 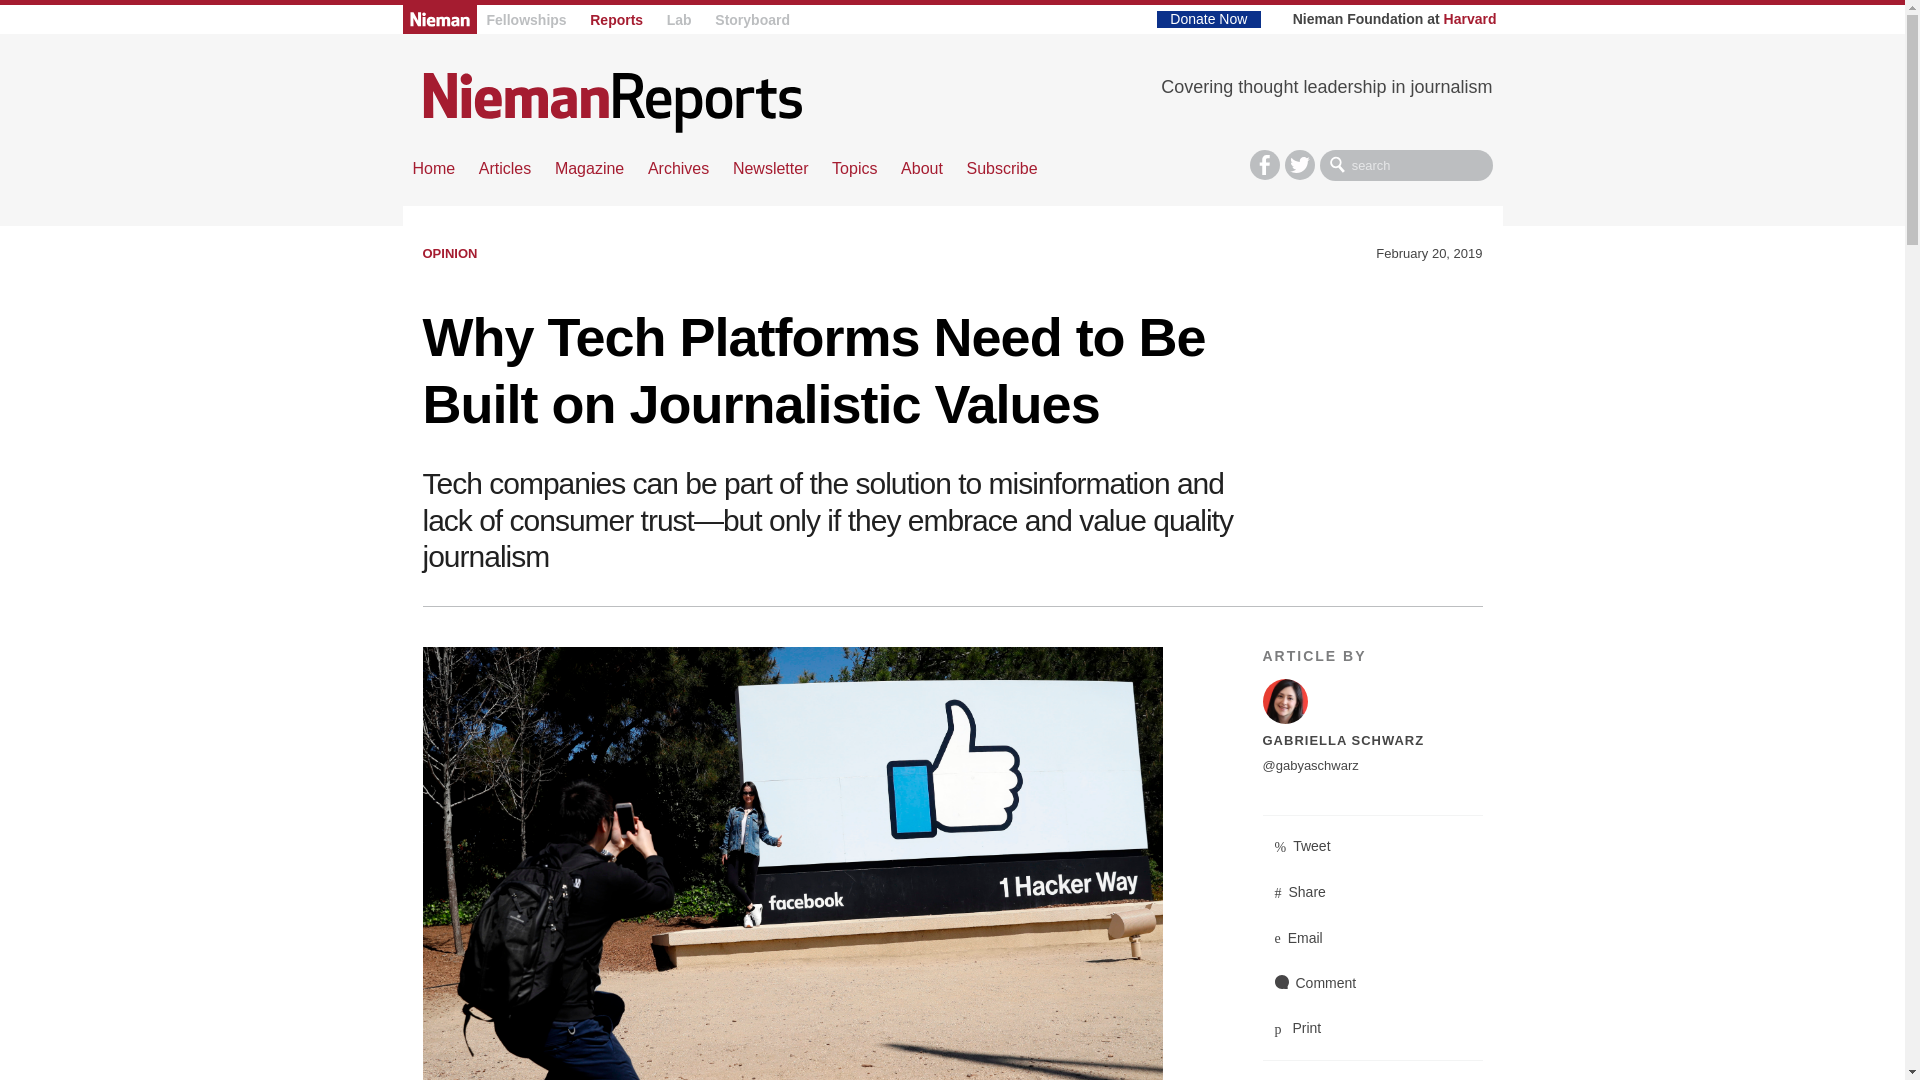 I want to click on About, so click(x=921, y=168).